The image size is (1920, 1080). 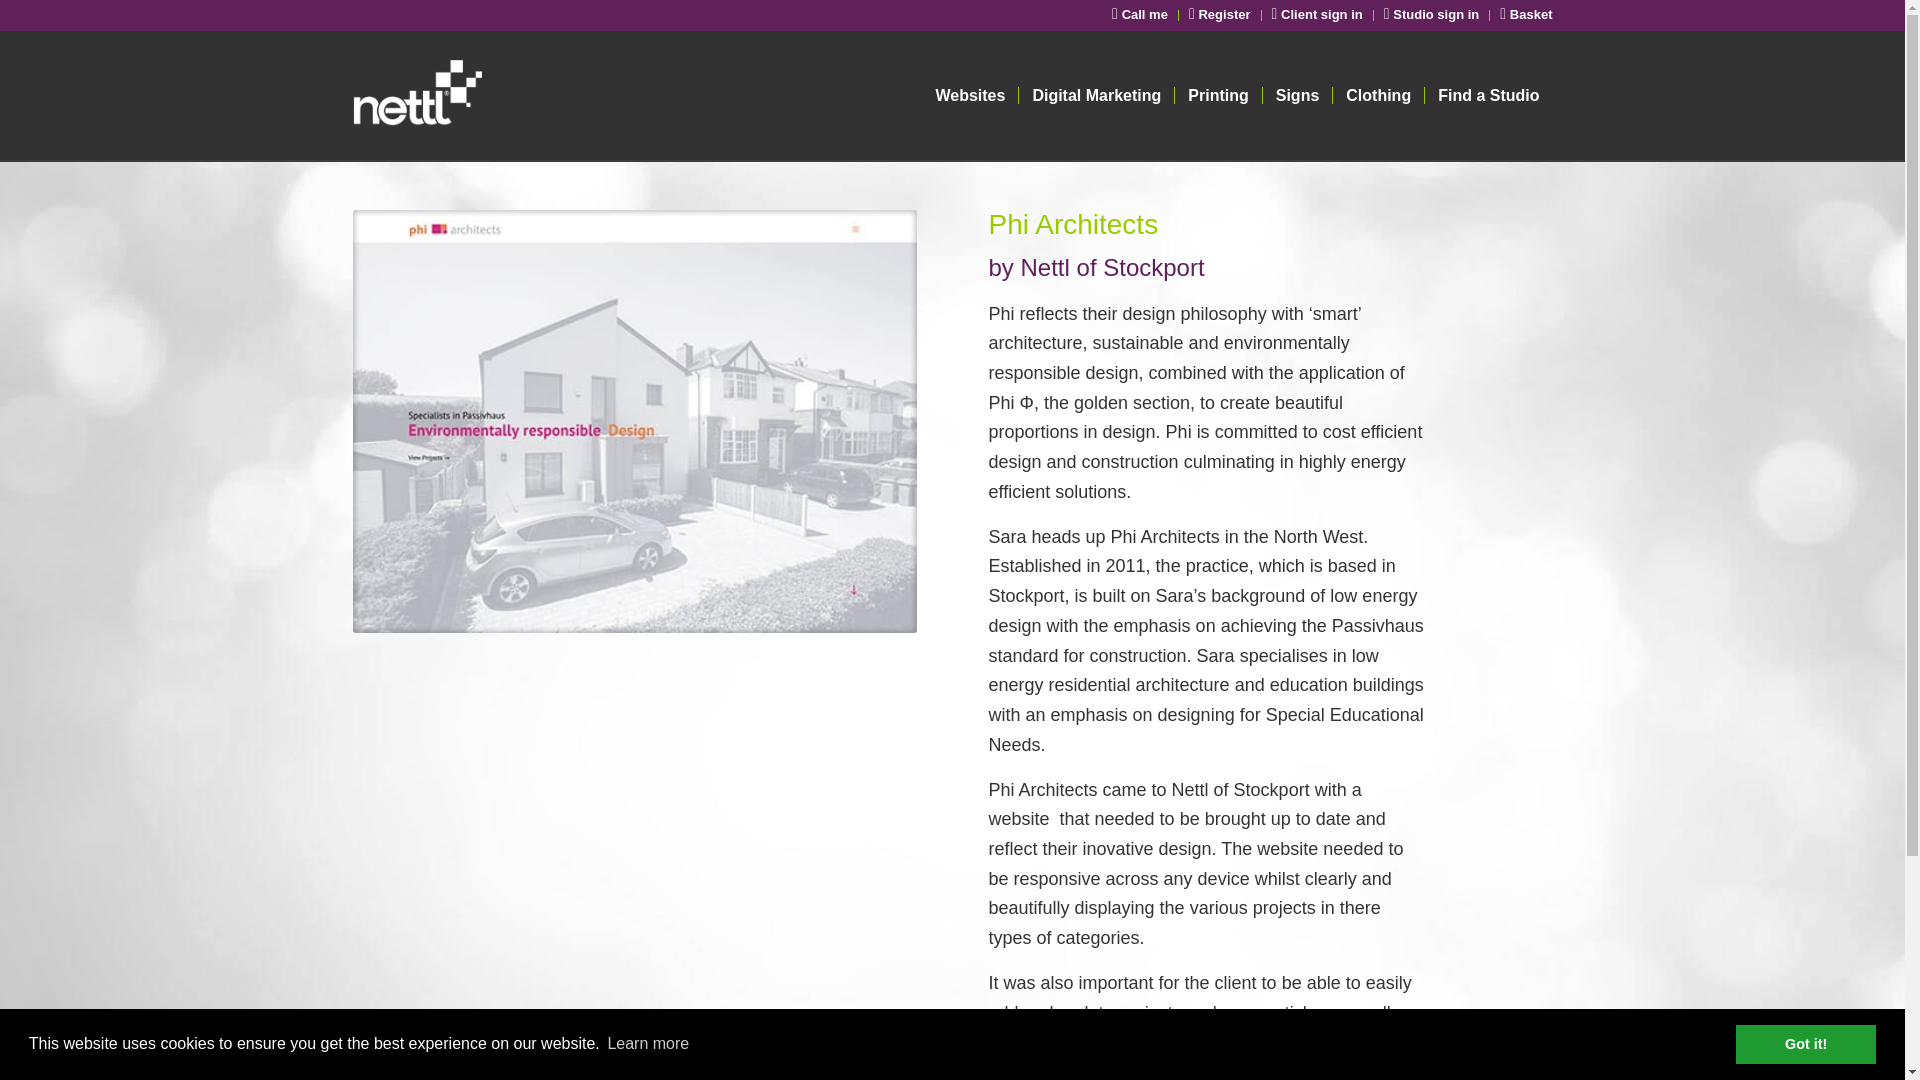 I want to click on Call me, so click(x=1139, y=14).